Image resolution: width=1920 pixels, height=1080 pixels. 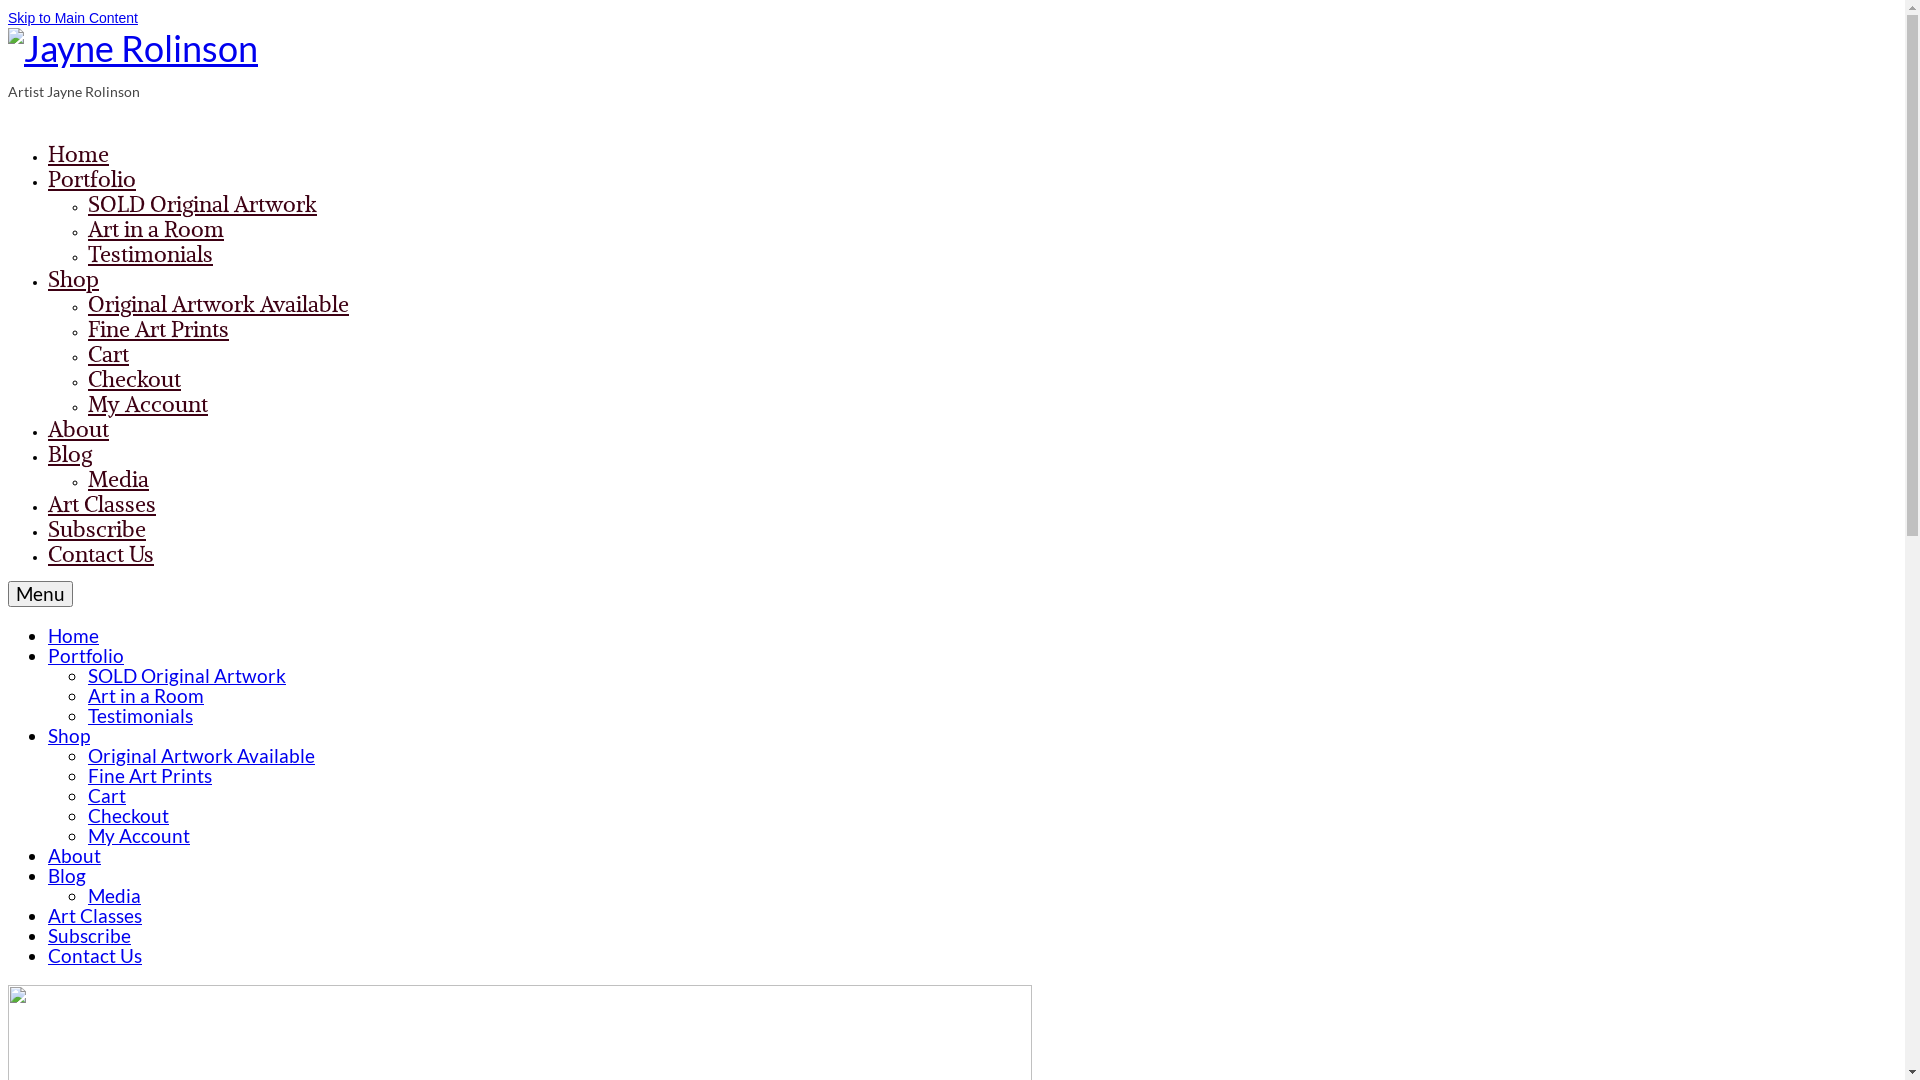 What do you see at coordinates (74, 279) in the screenshot?
I see `Shop` at bounding box center [74, 279].